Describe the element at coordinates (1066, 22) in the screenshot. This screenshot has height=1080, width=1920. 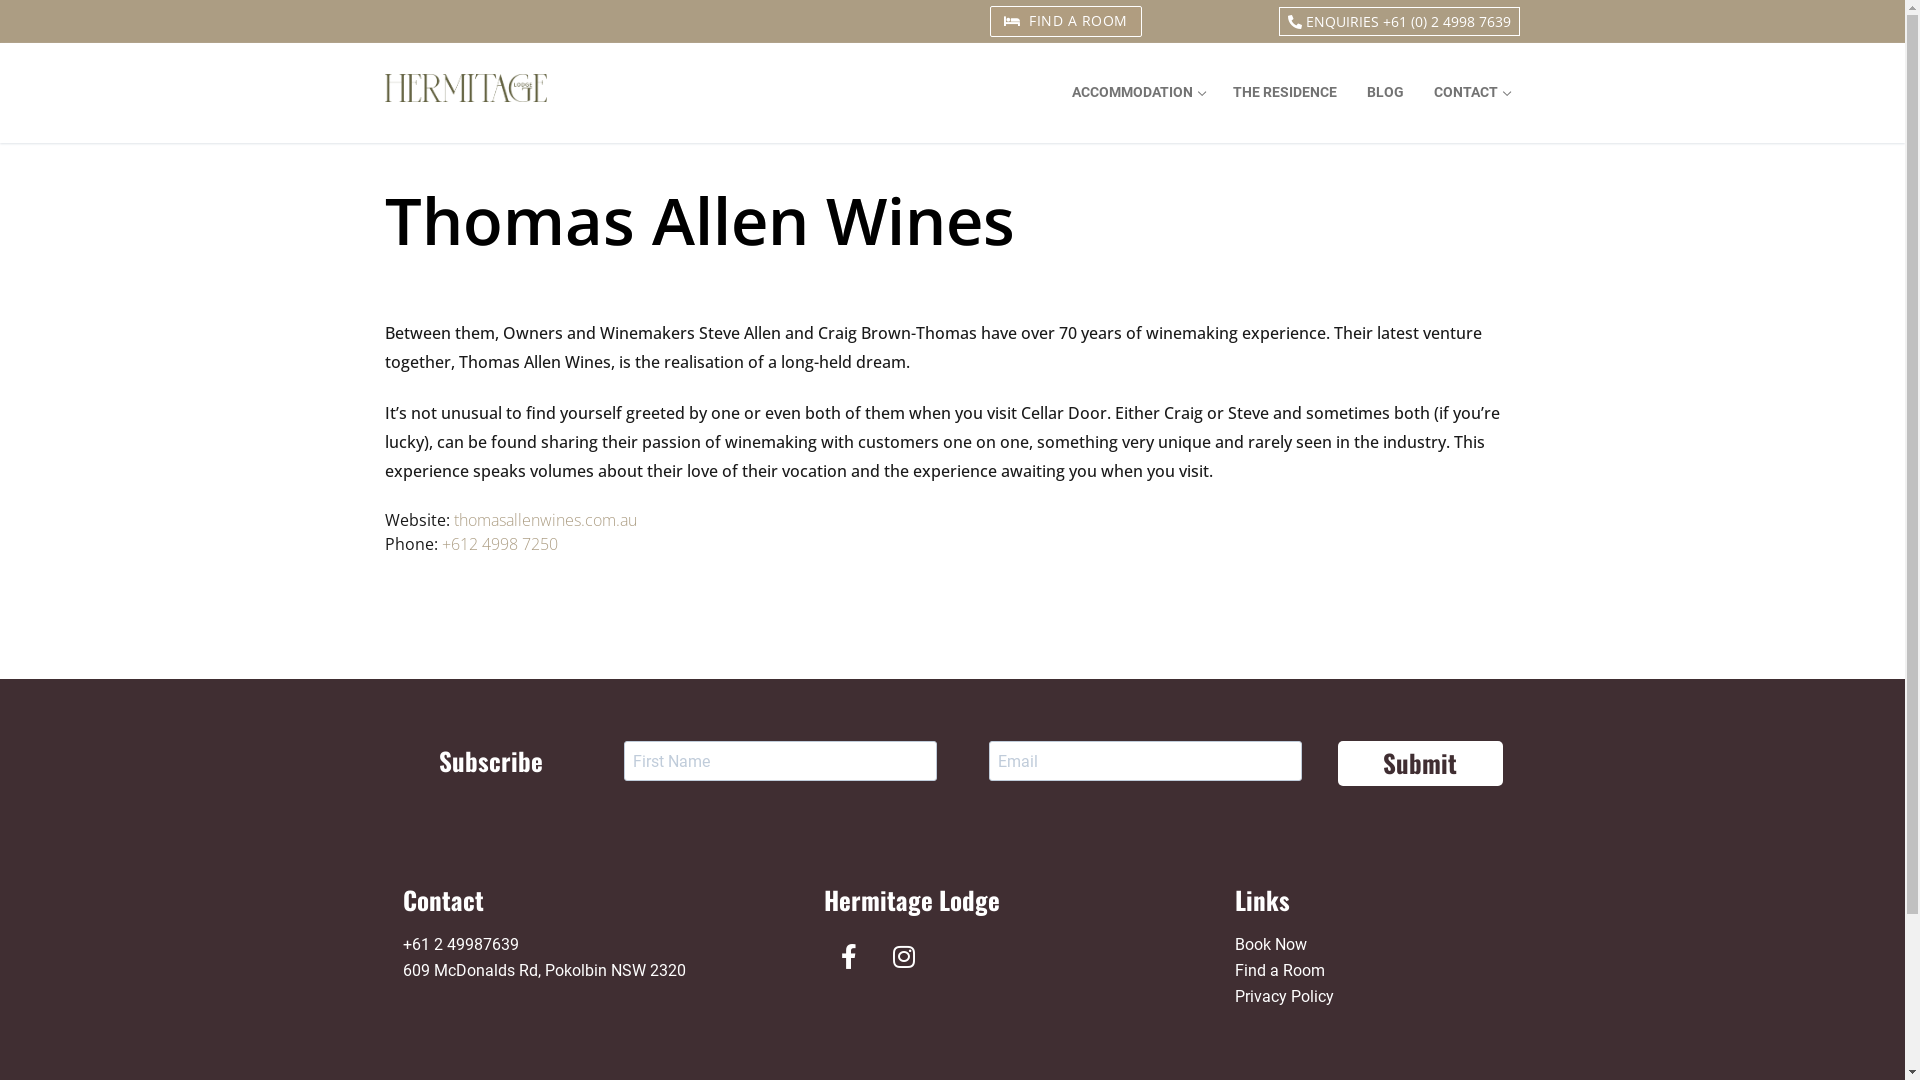
I see `FIND A ROOM` at that location.